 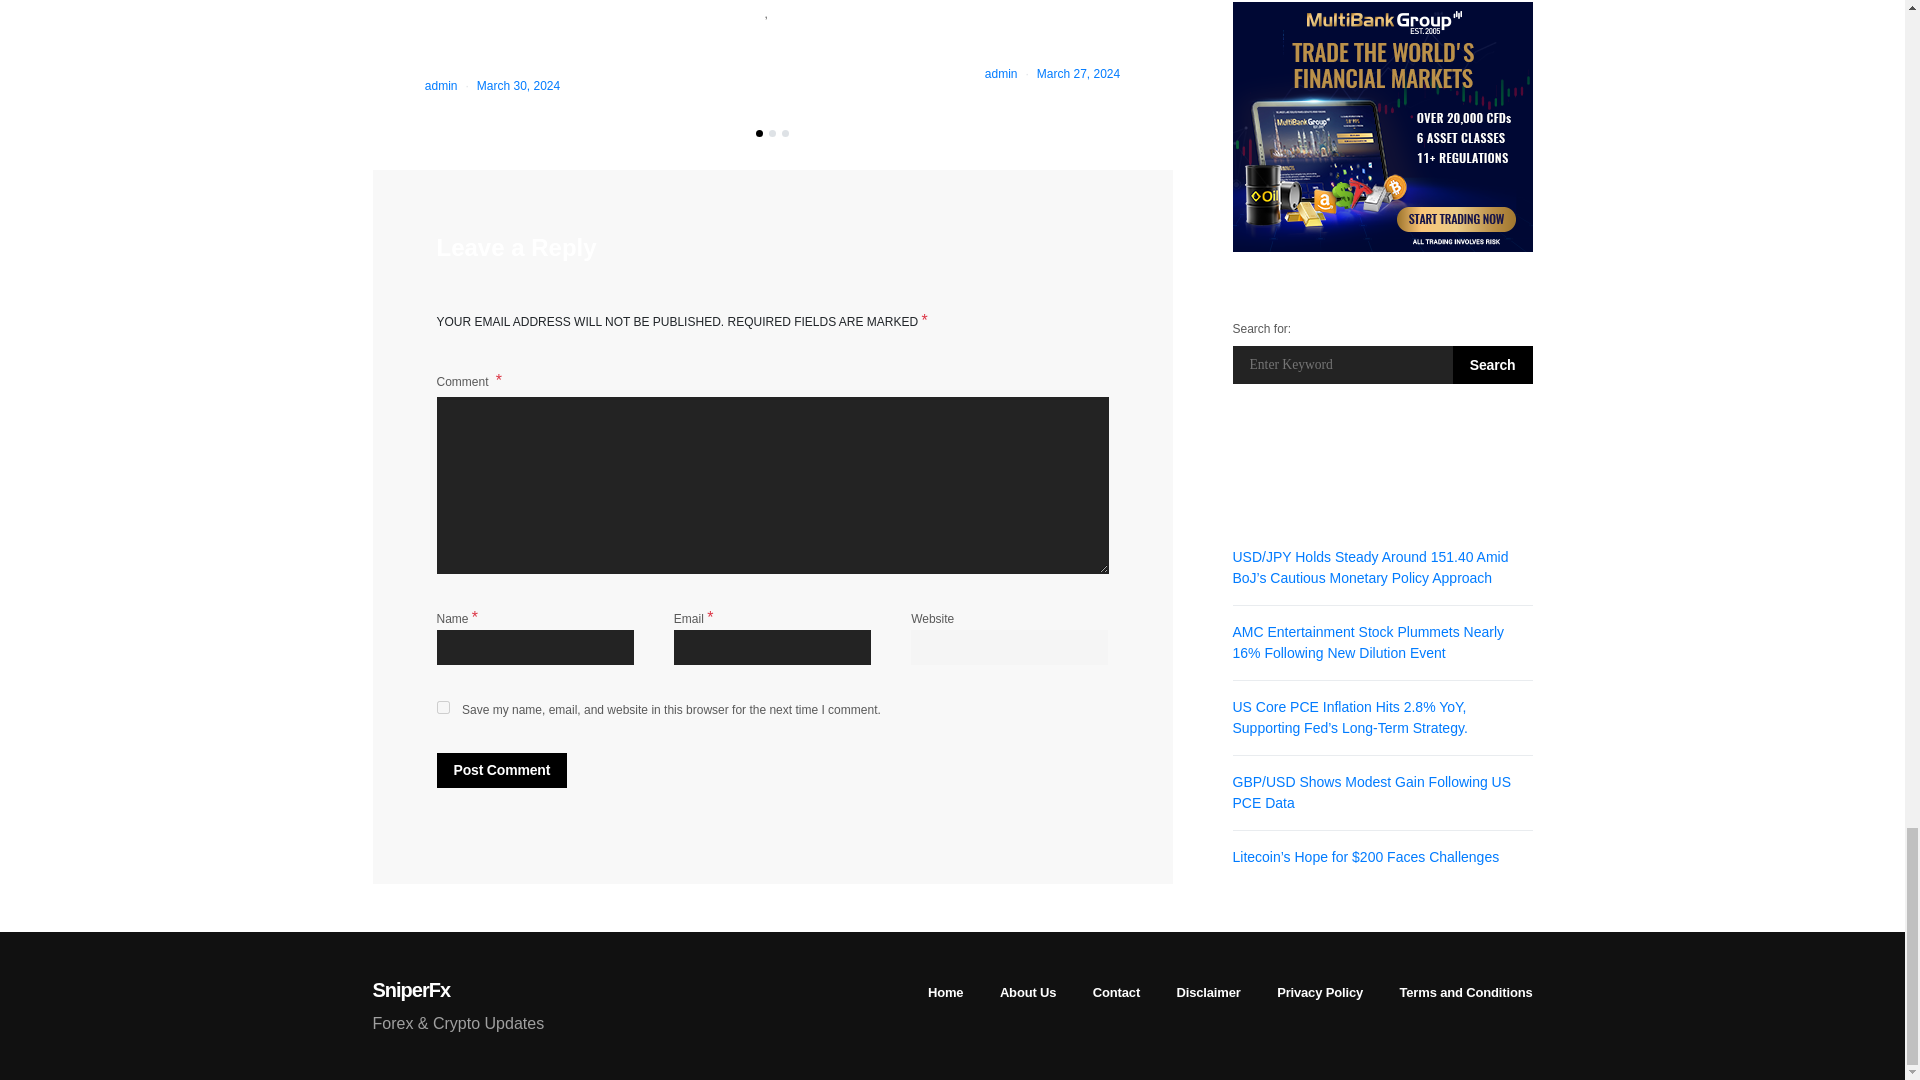 I want to click on View all posts by admin, so click(x=441, y=85).